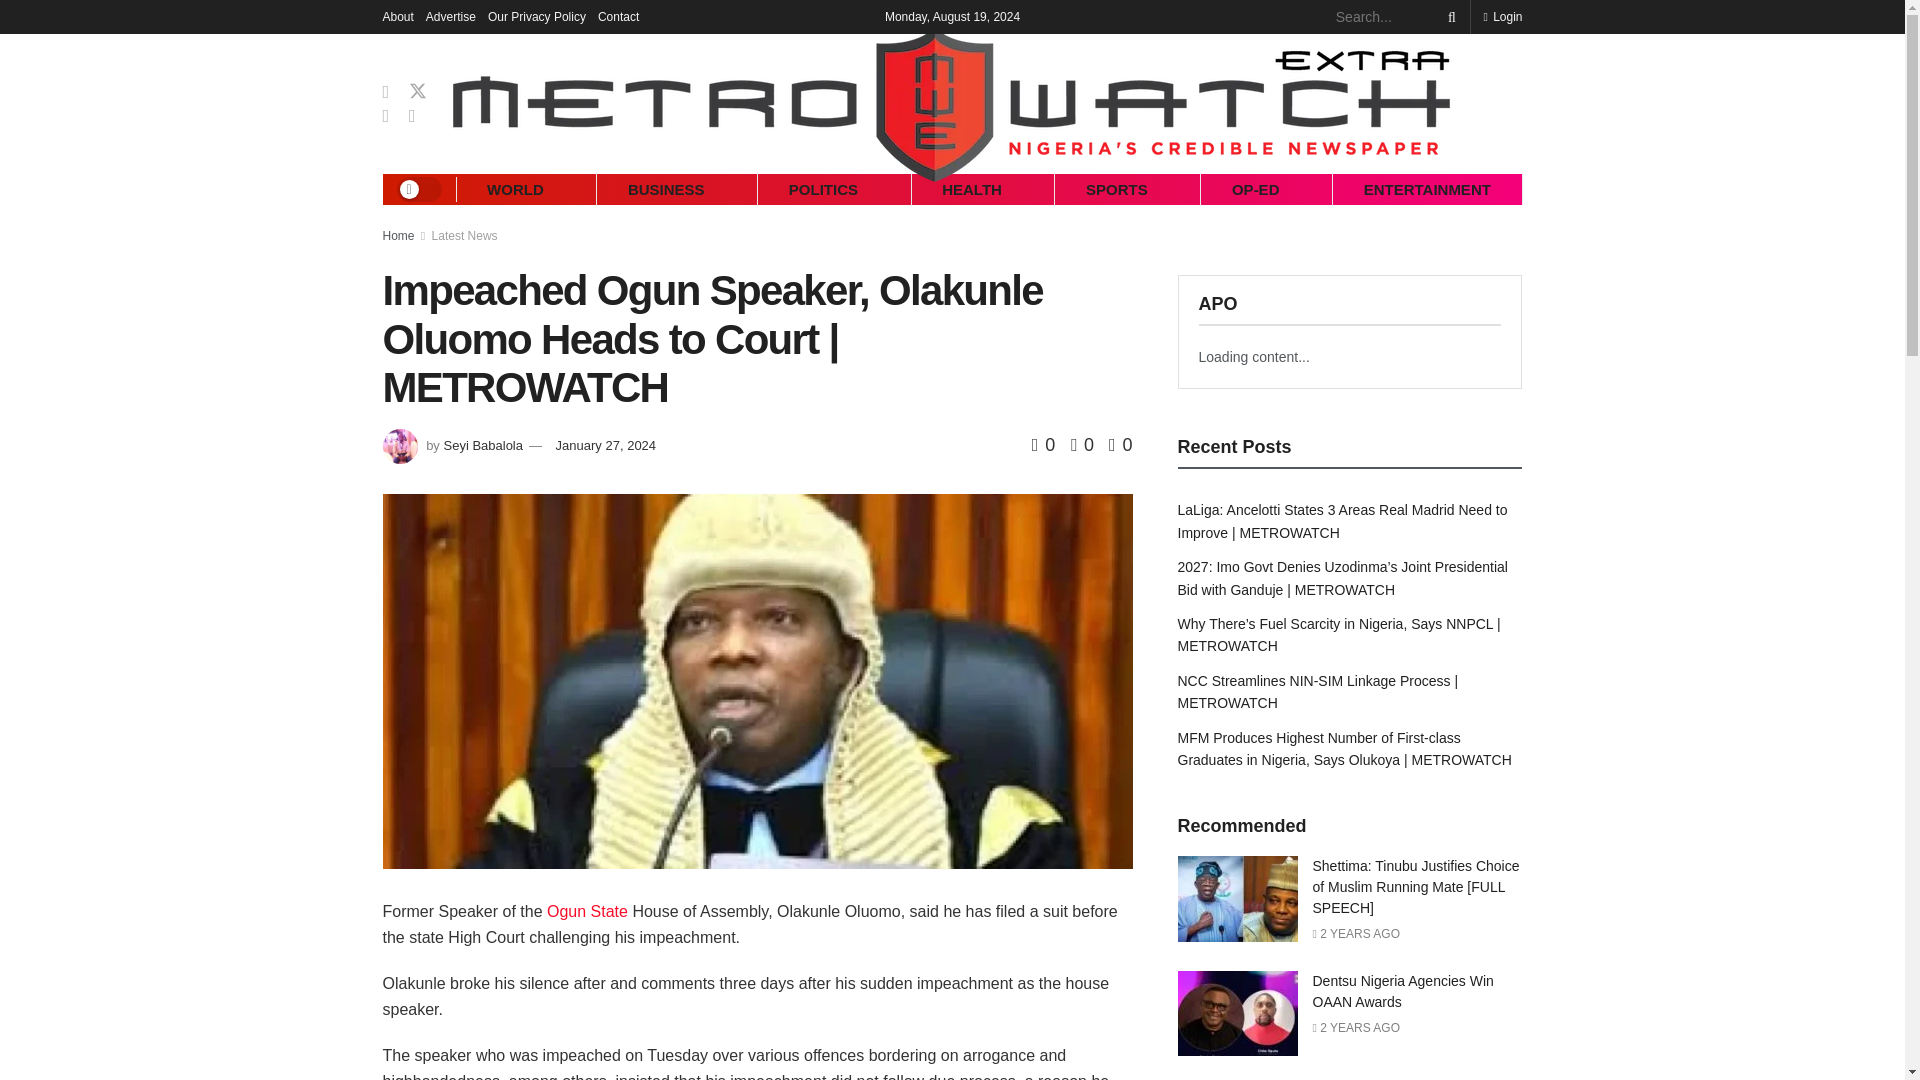 The height and width of the screenshot is (1080, 1920). I want to click on Contact, so click(618, 16).